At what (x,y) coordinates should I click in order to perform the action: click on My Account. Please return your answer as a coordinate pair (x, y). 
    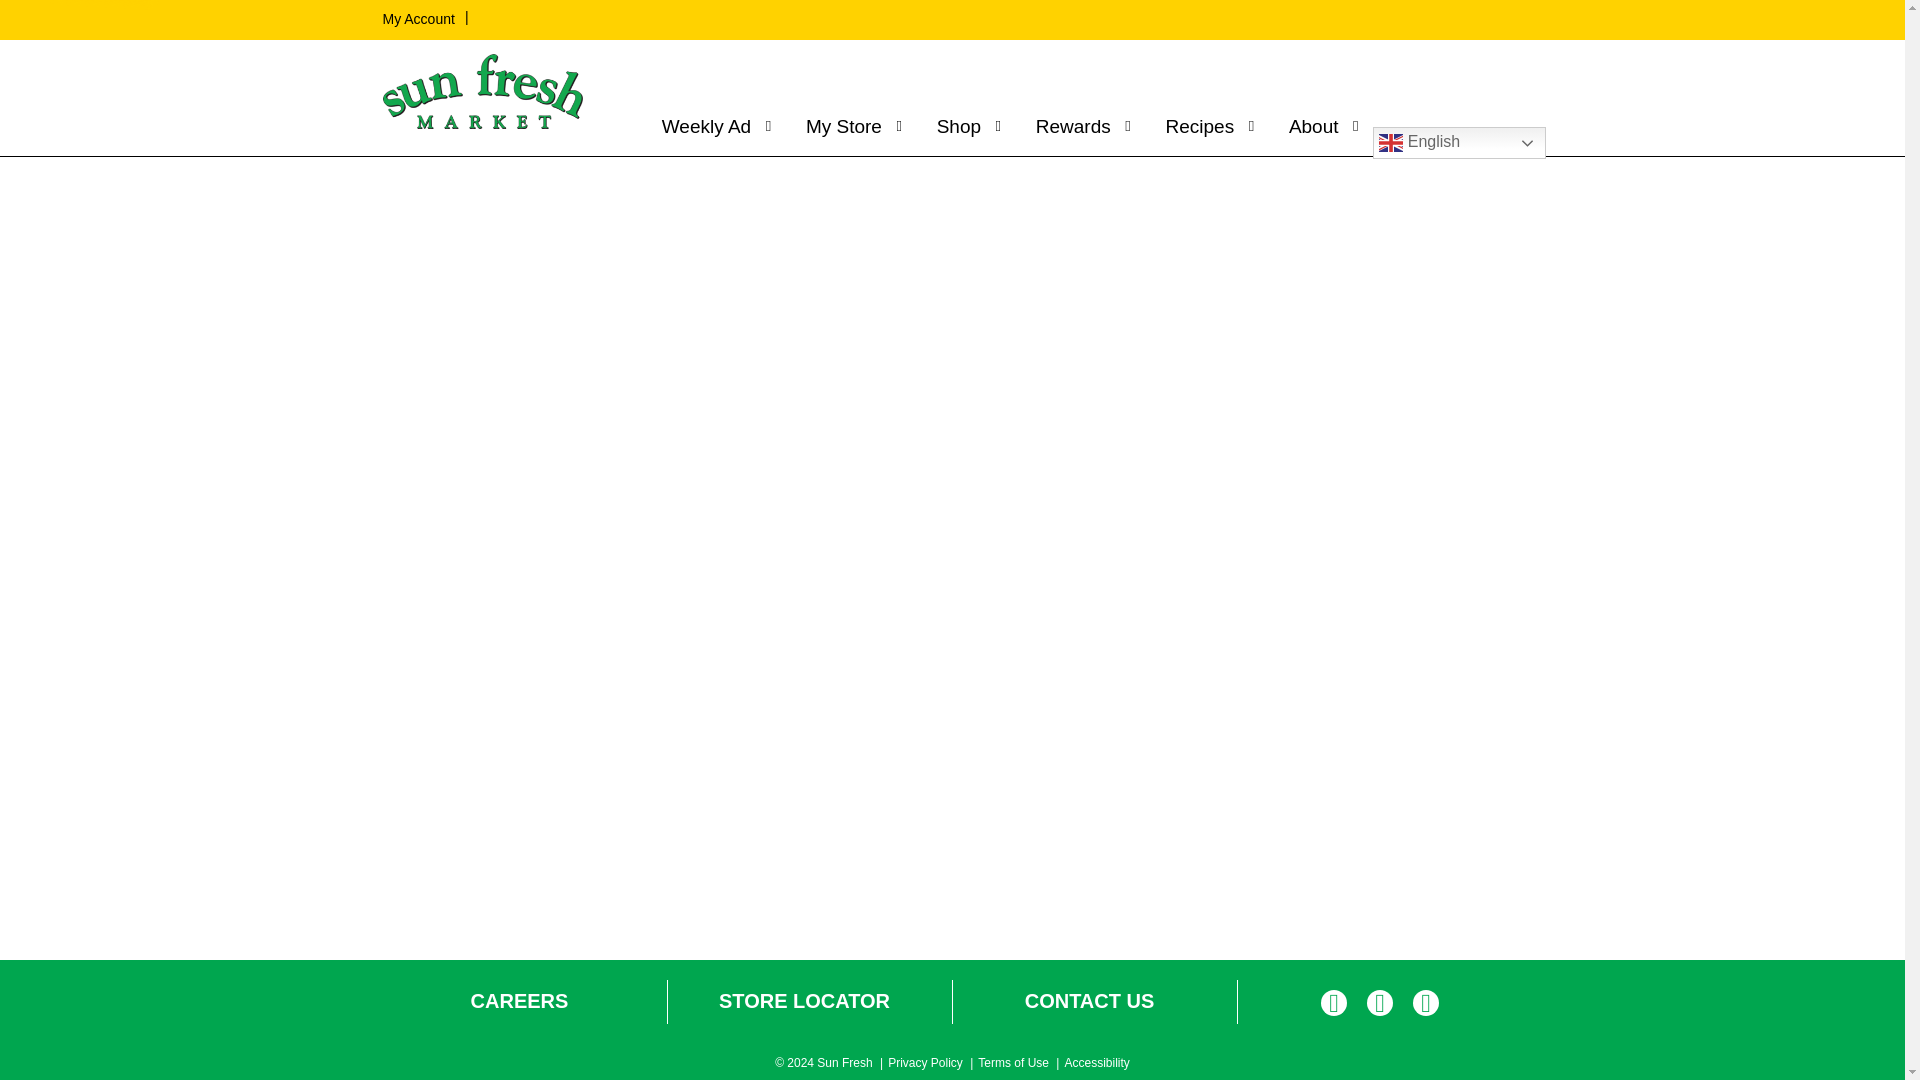
    Looking at the image, I should click on (418, 18).